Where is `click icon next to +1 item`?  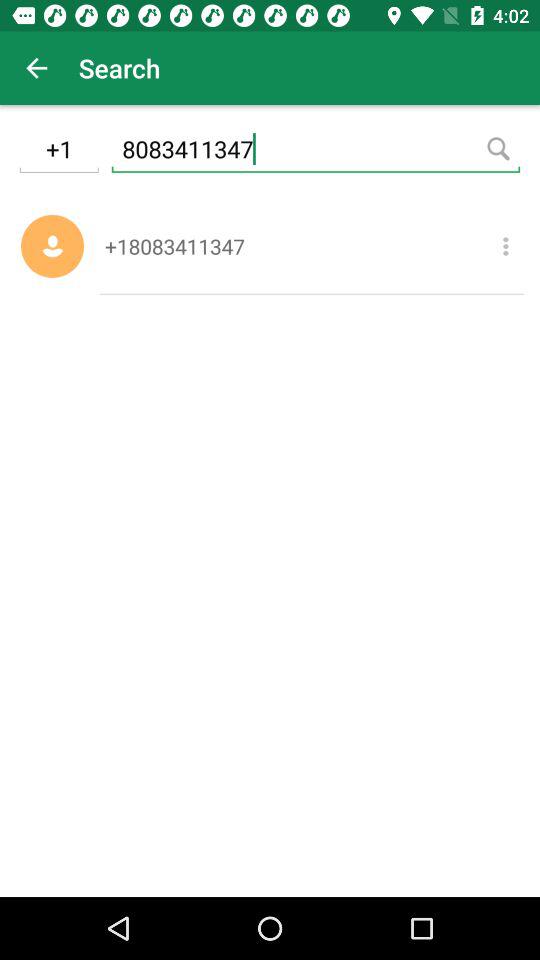
click icon next to +1 item is located at coordinates (316, 152).